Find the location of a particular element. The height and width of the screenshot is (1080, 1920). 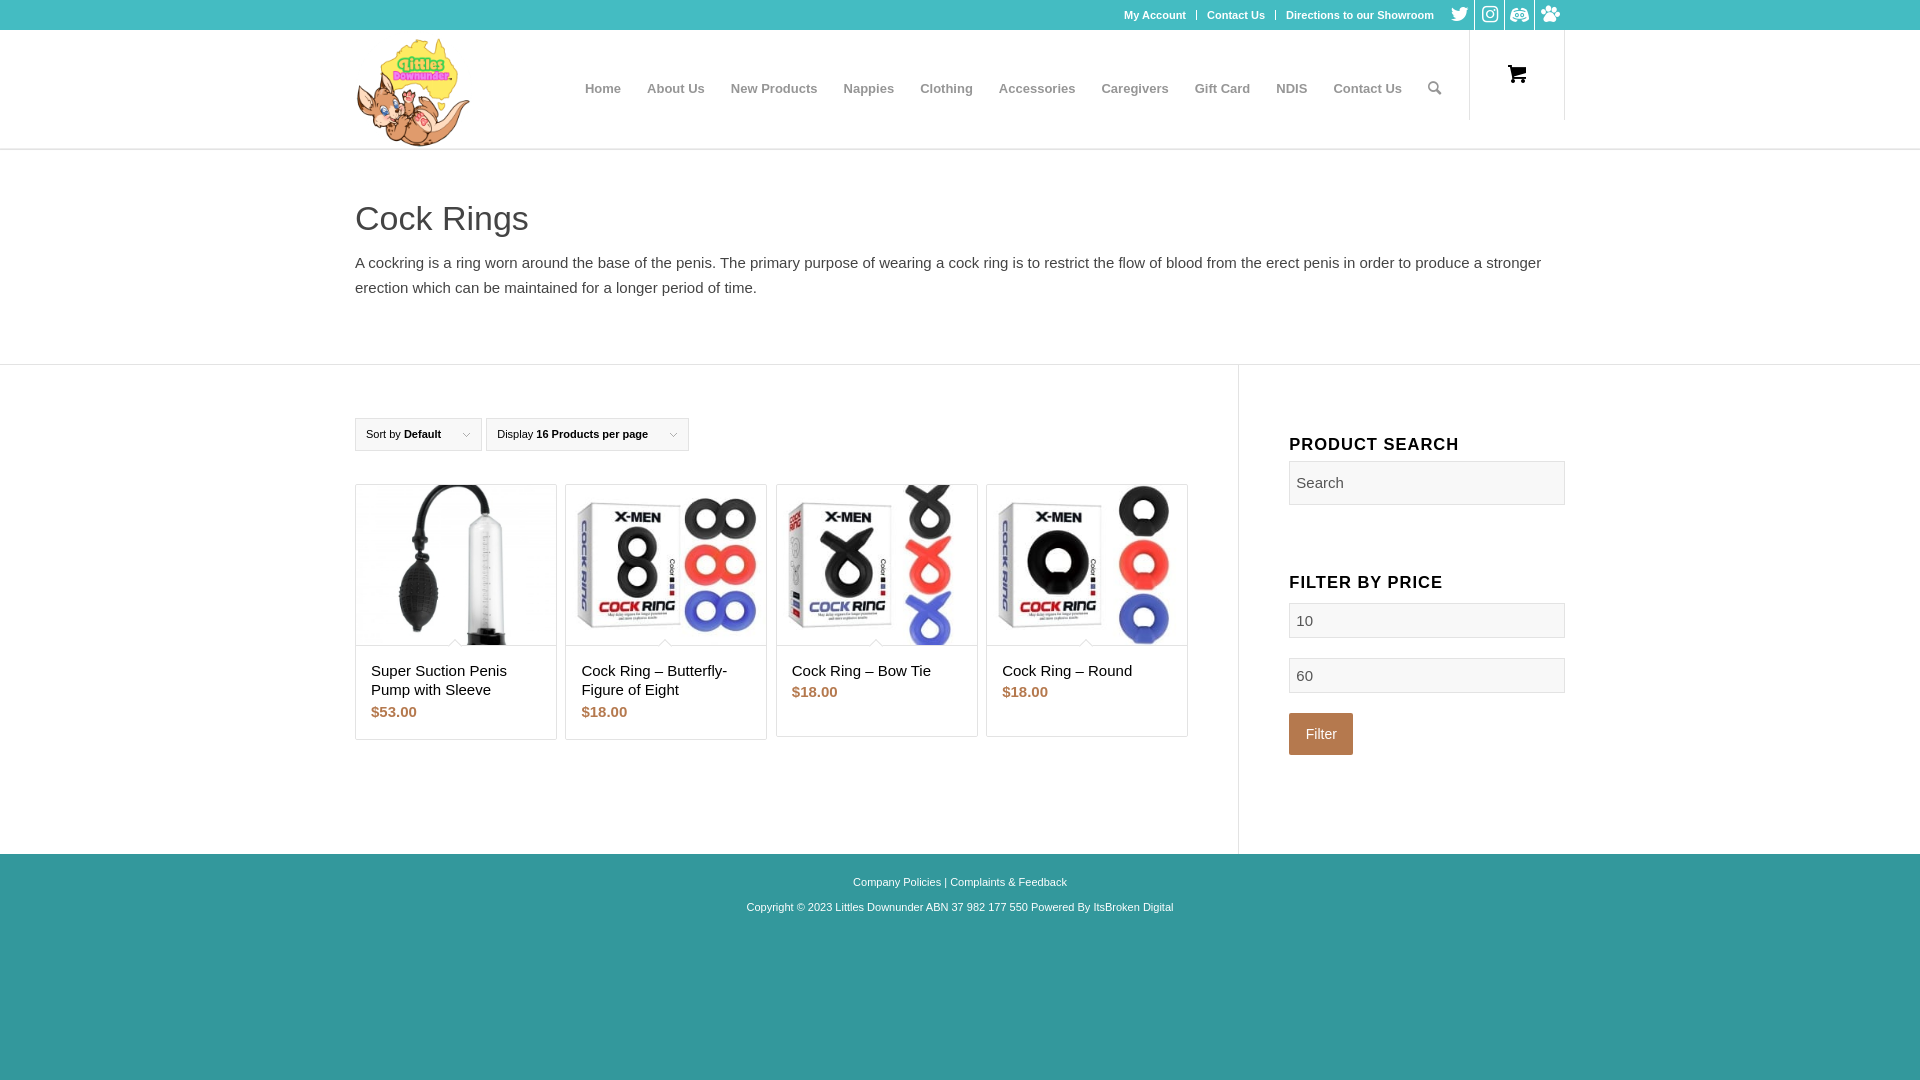

Caregivers is located at coordinates (1134, 89).